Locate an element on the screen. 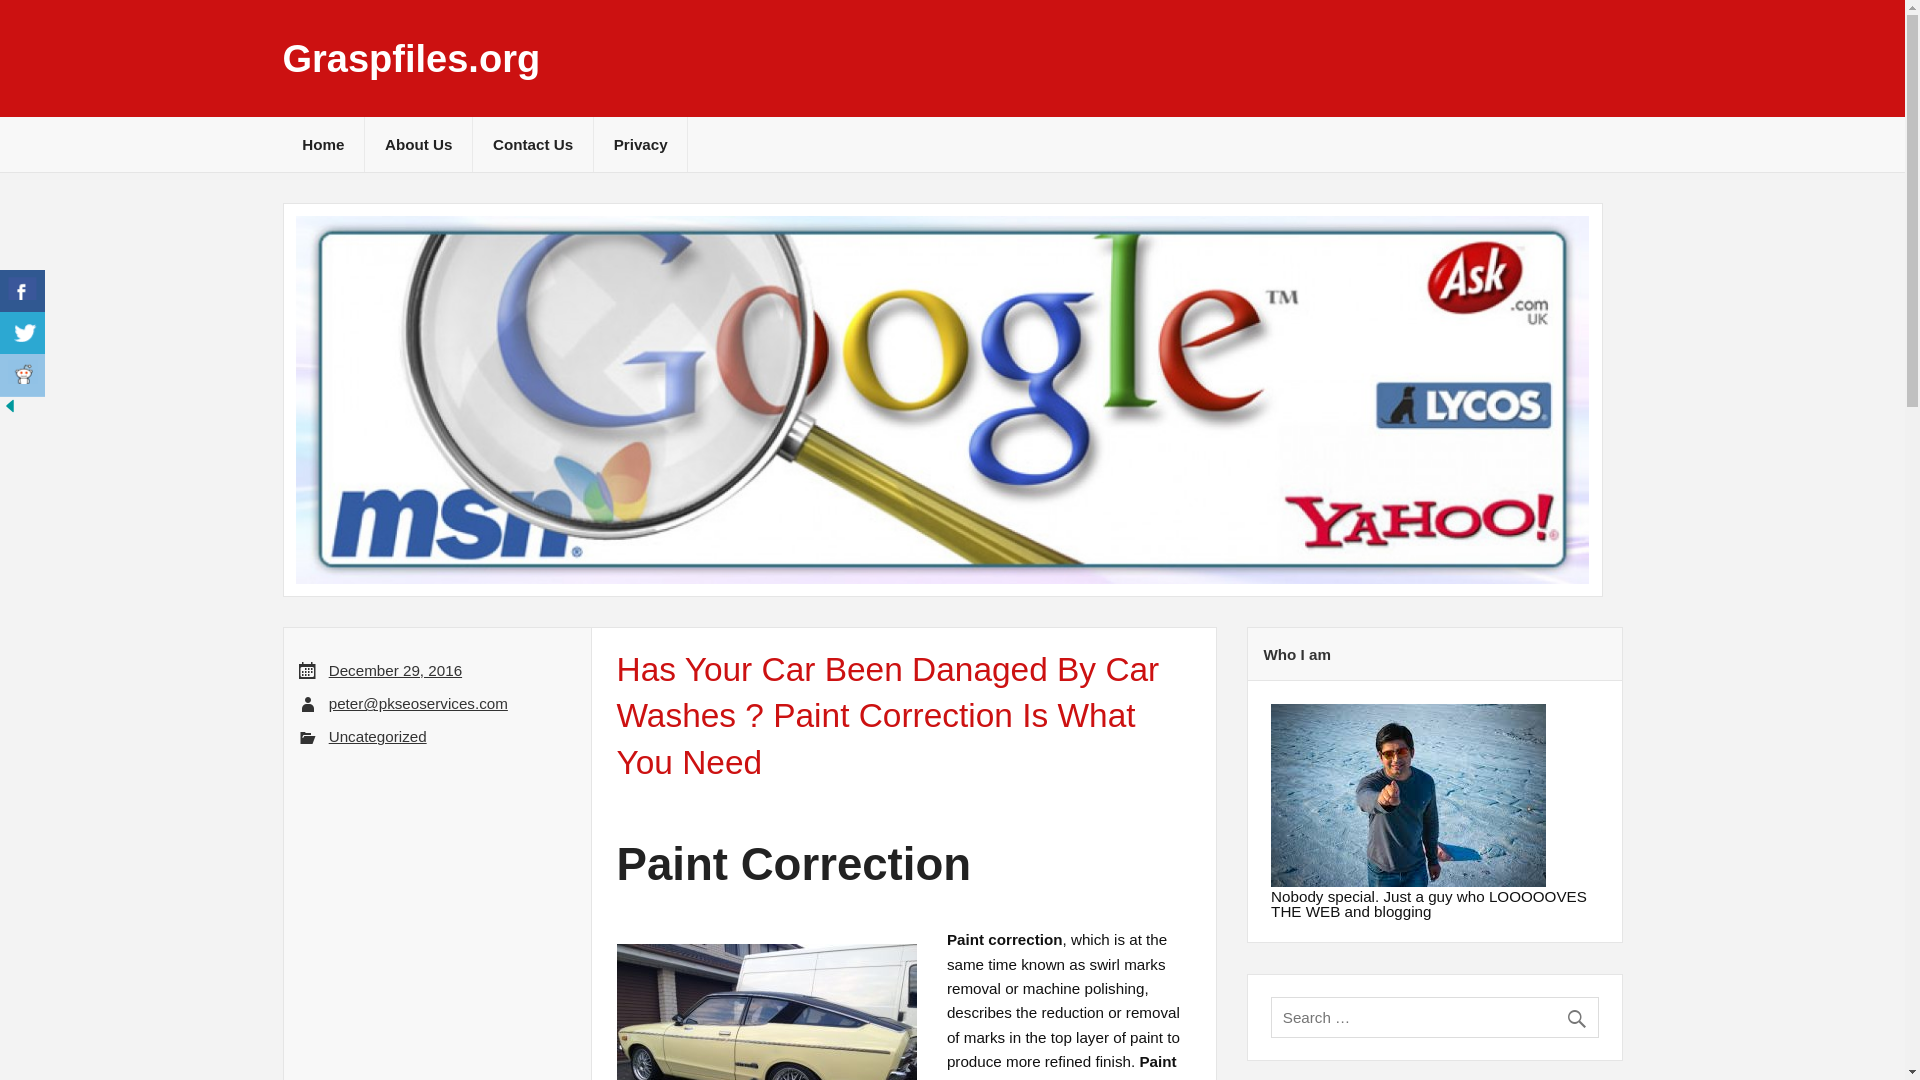 The height and width of the screenshot is (1080, 1920). Share On Twitter is located at coordinates (22, 334).